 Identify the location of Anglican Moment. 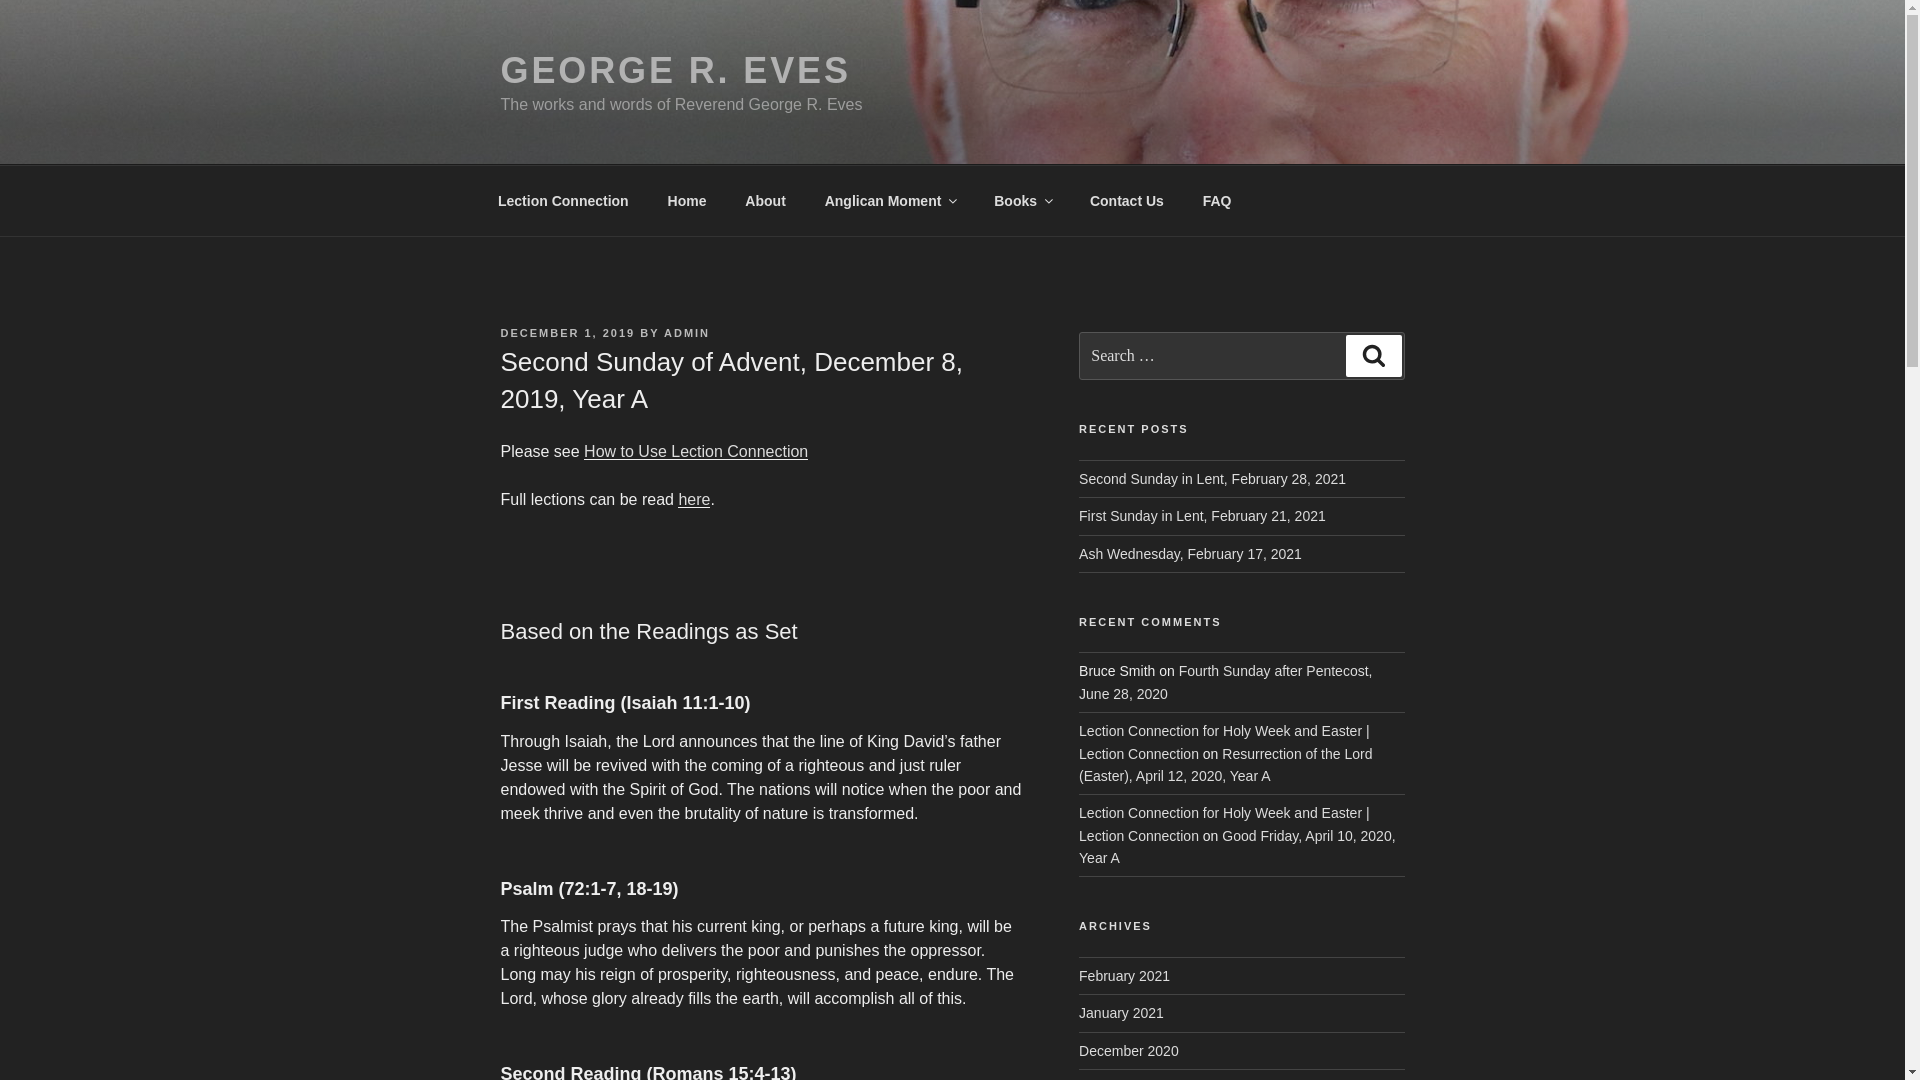
(890, 200).